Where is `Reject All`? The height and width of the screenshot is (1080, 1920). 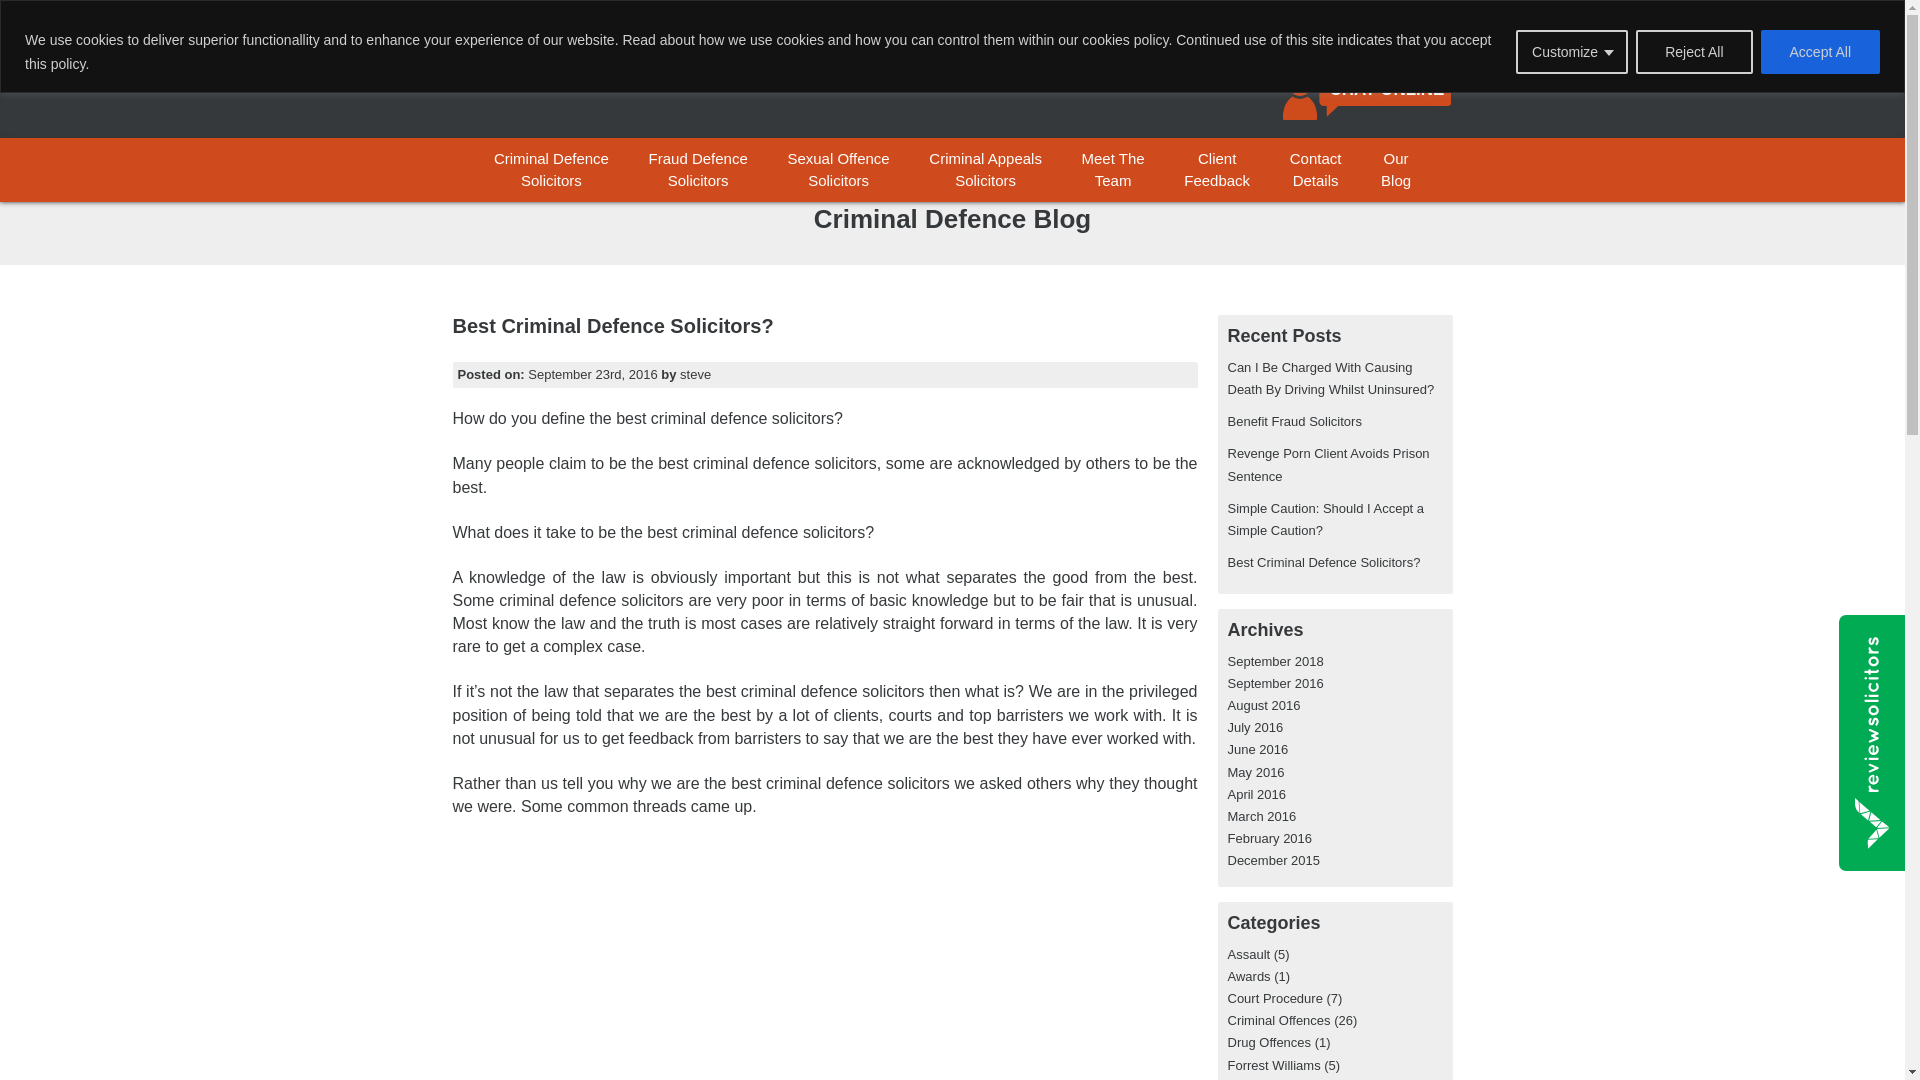 Reject All is located at coordinates (1693, 52).